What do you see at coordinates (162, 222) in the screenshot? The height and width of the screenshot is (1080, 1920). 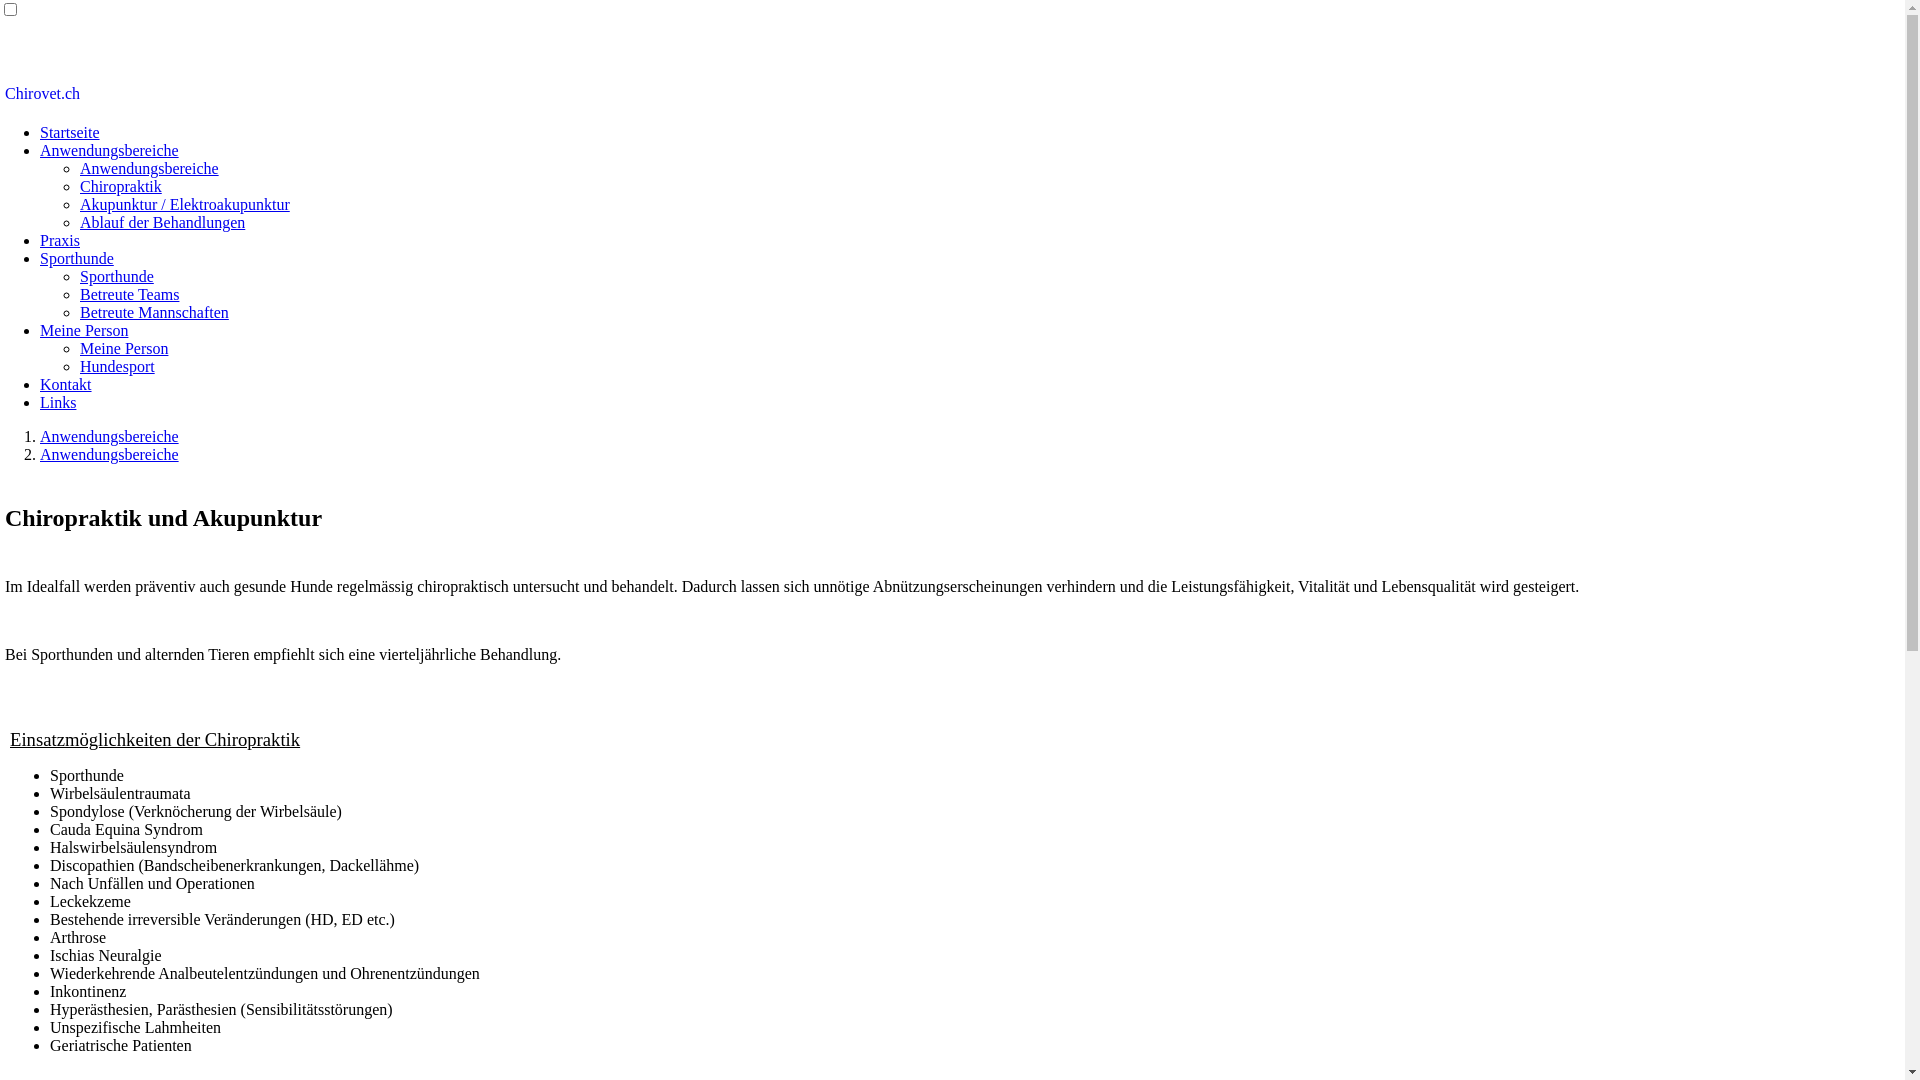 I see `Ablauf der Behandlungen` at bounding box center [162, 222].